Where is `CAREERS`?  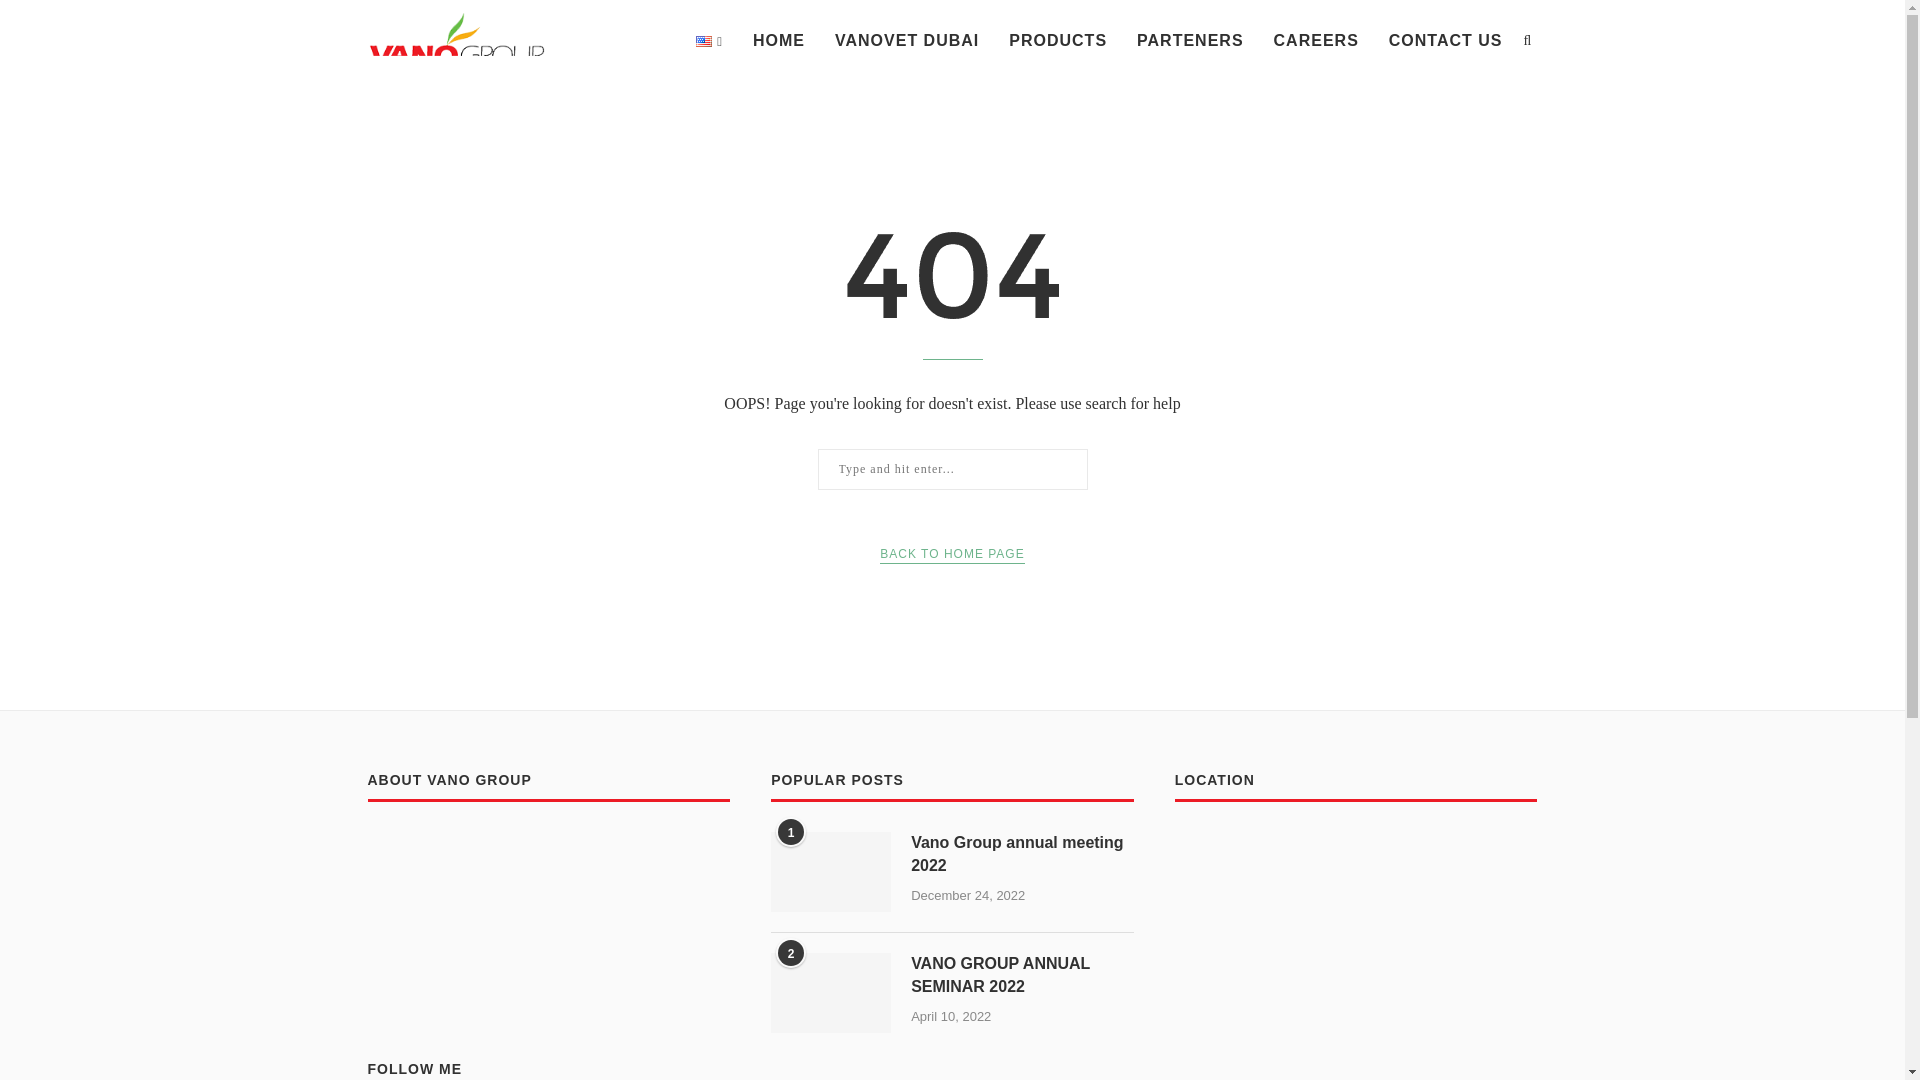
CAREERS is located at coordinates (1316, 41).